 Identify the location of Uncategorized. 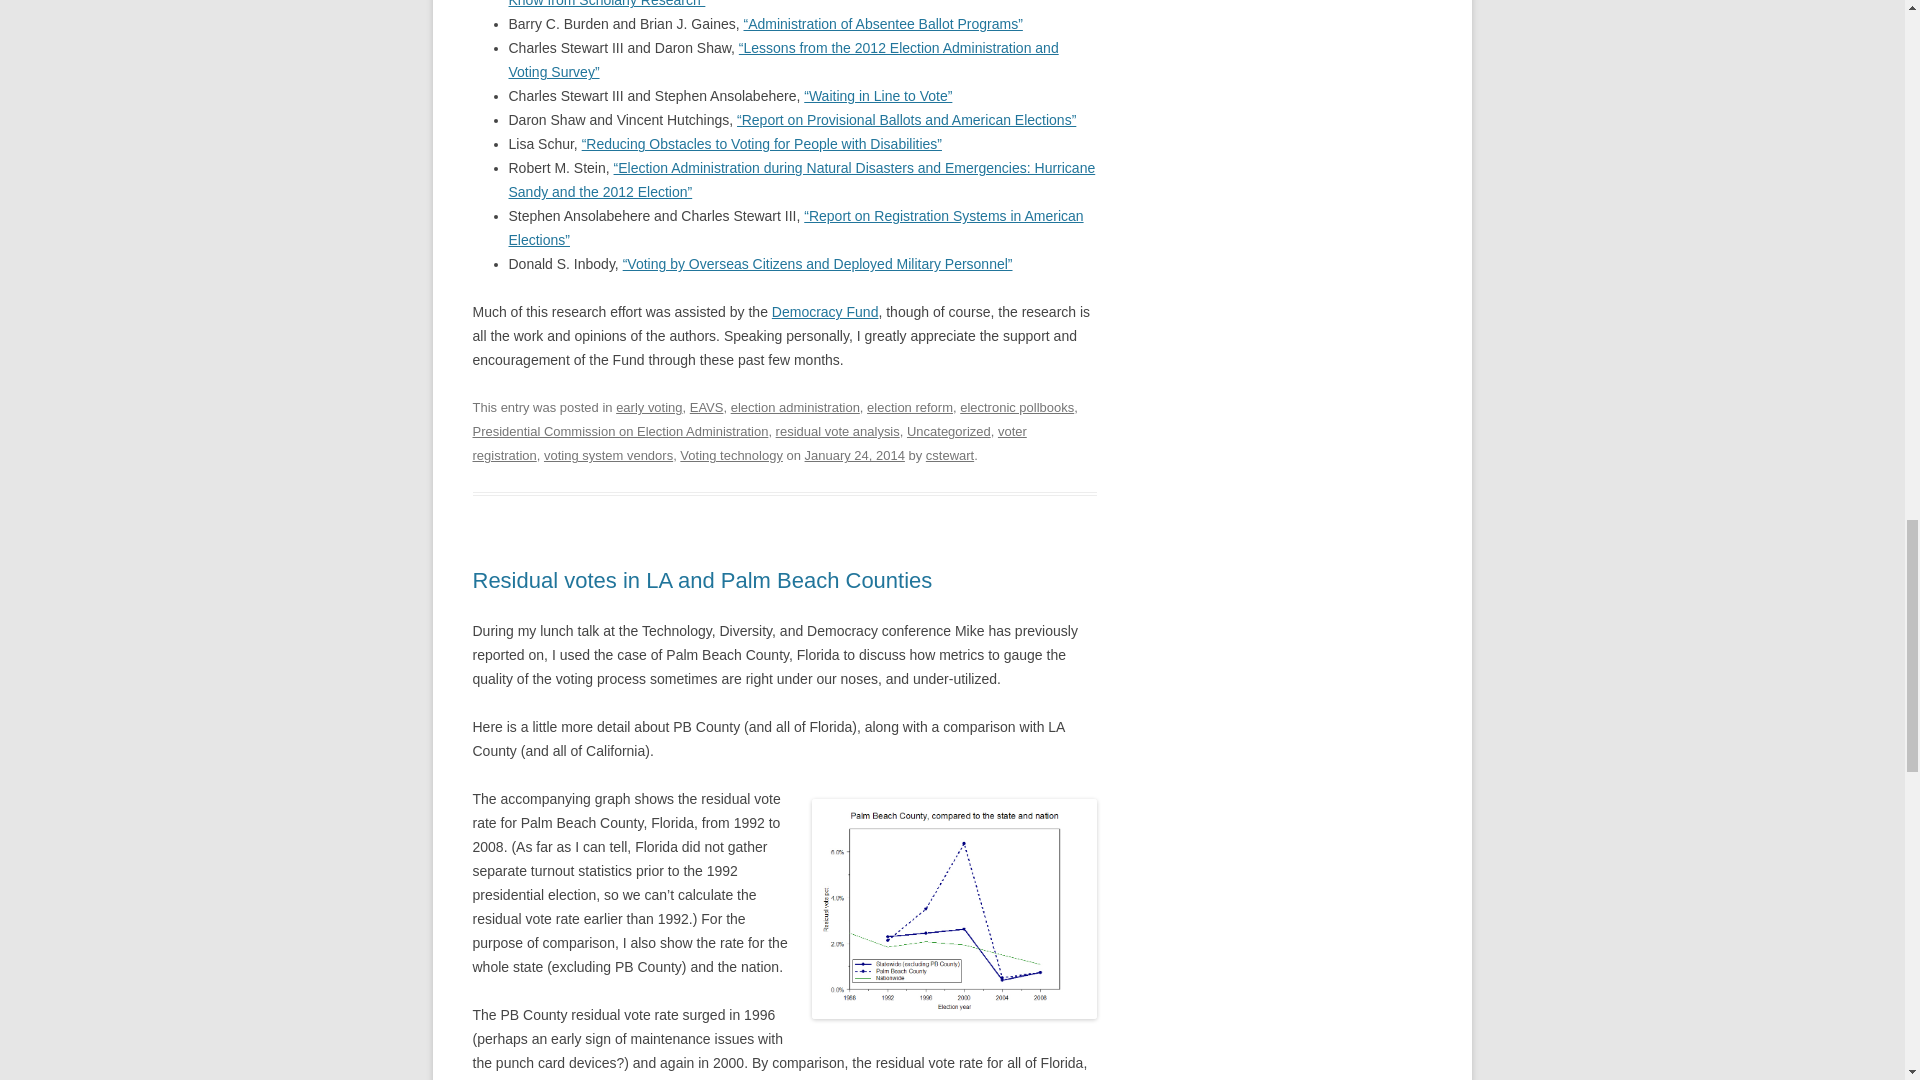
(948, 431).